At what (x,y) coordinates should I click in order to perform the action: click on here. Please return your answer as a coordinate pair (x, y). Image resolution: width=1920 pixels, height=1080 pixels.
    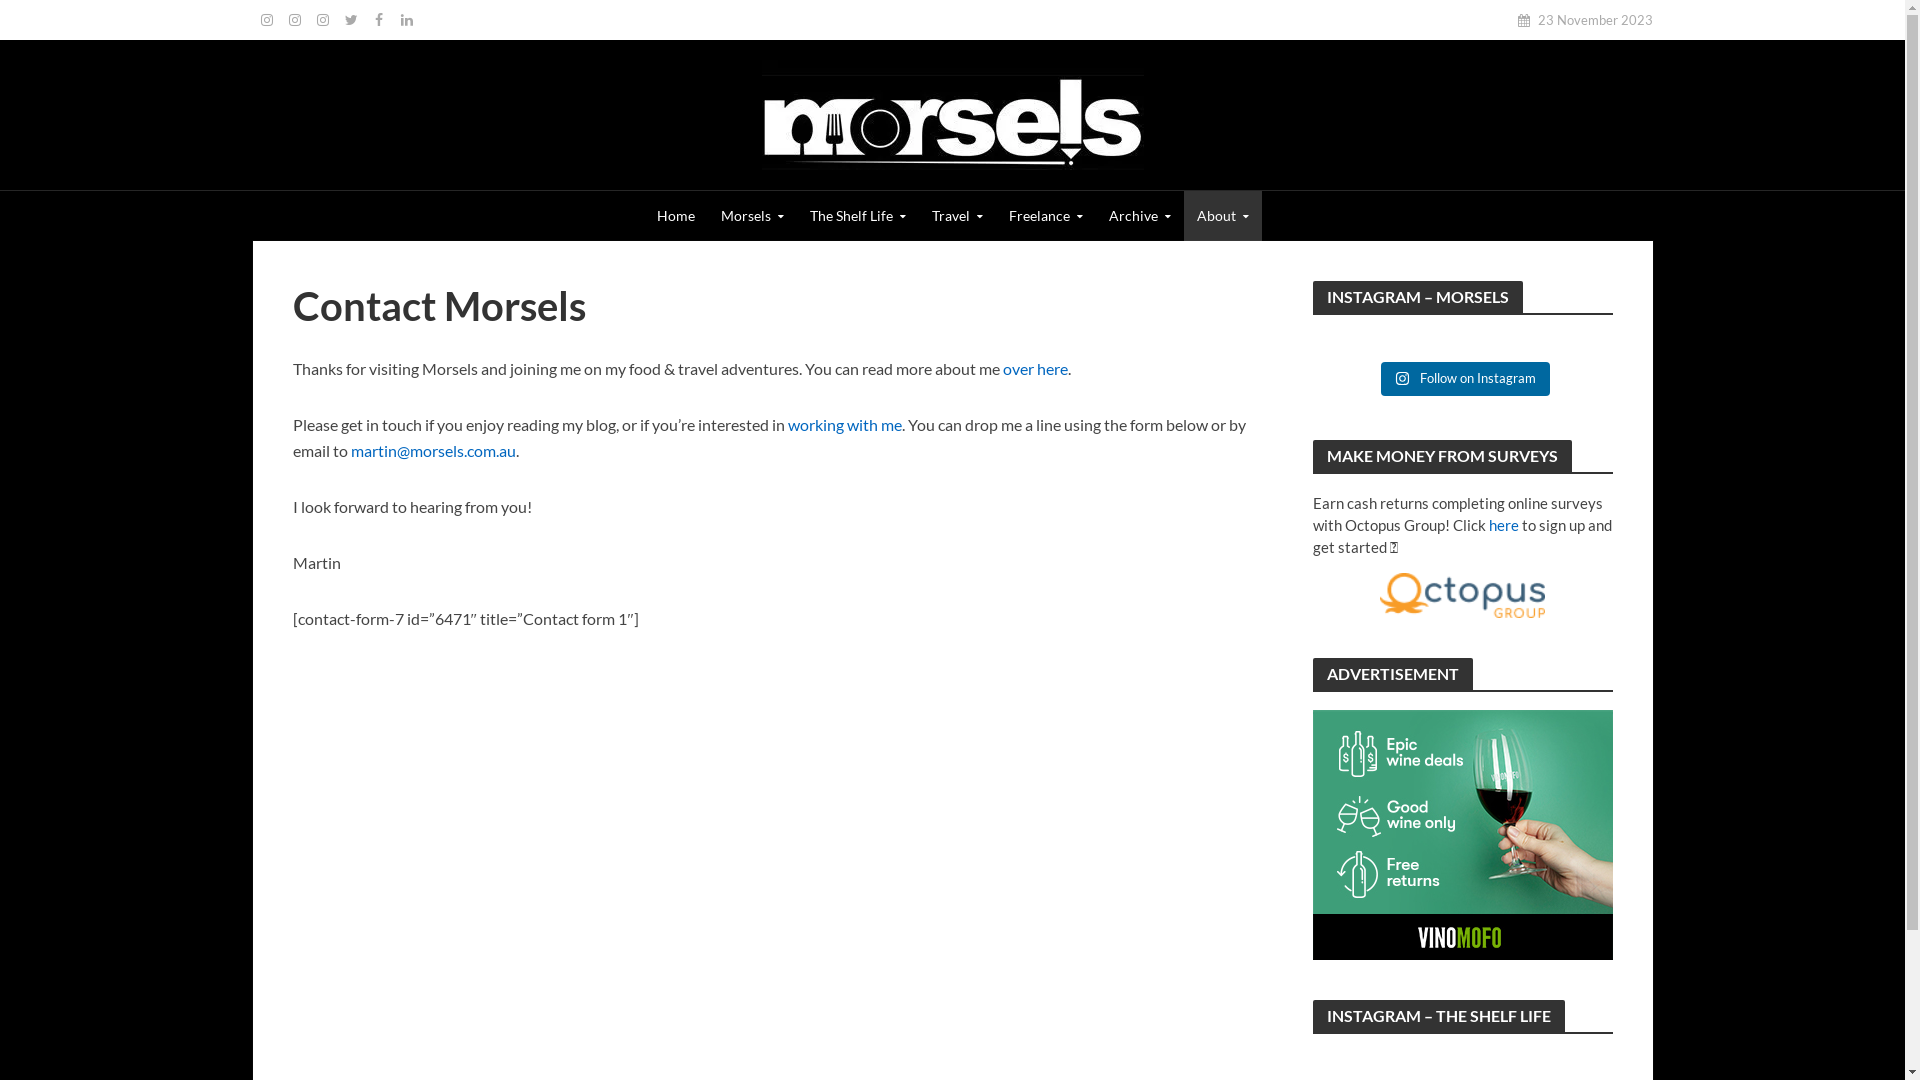
    Looking at the image, I should click on (1503, 525).